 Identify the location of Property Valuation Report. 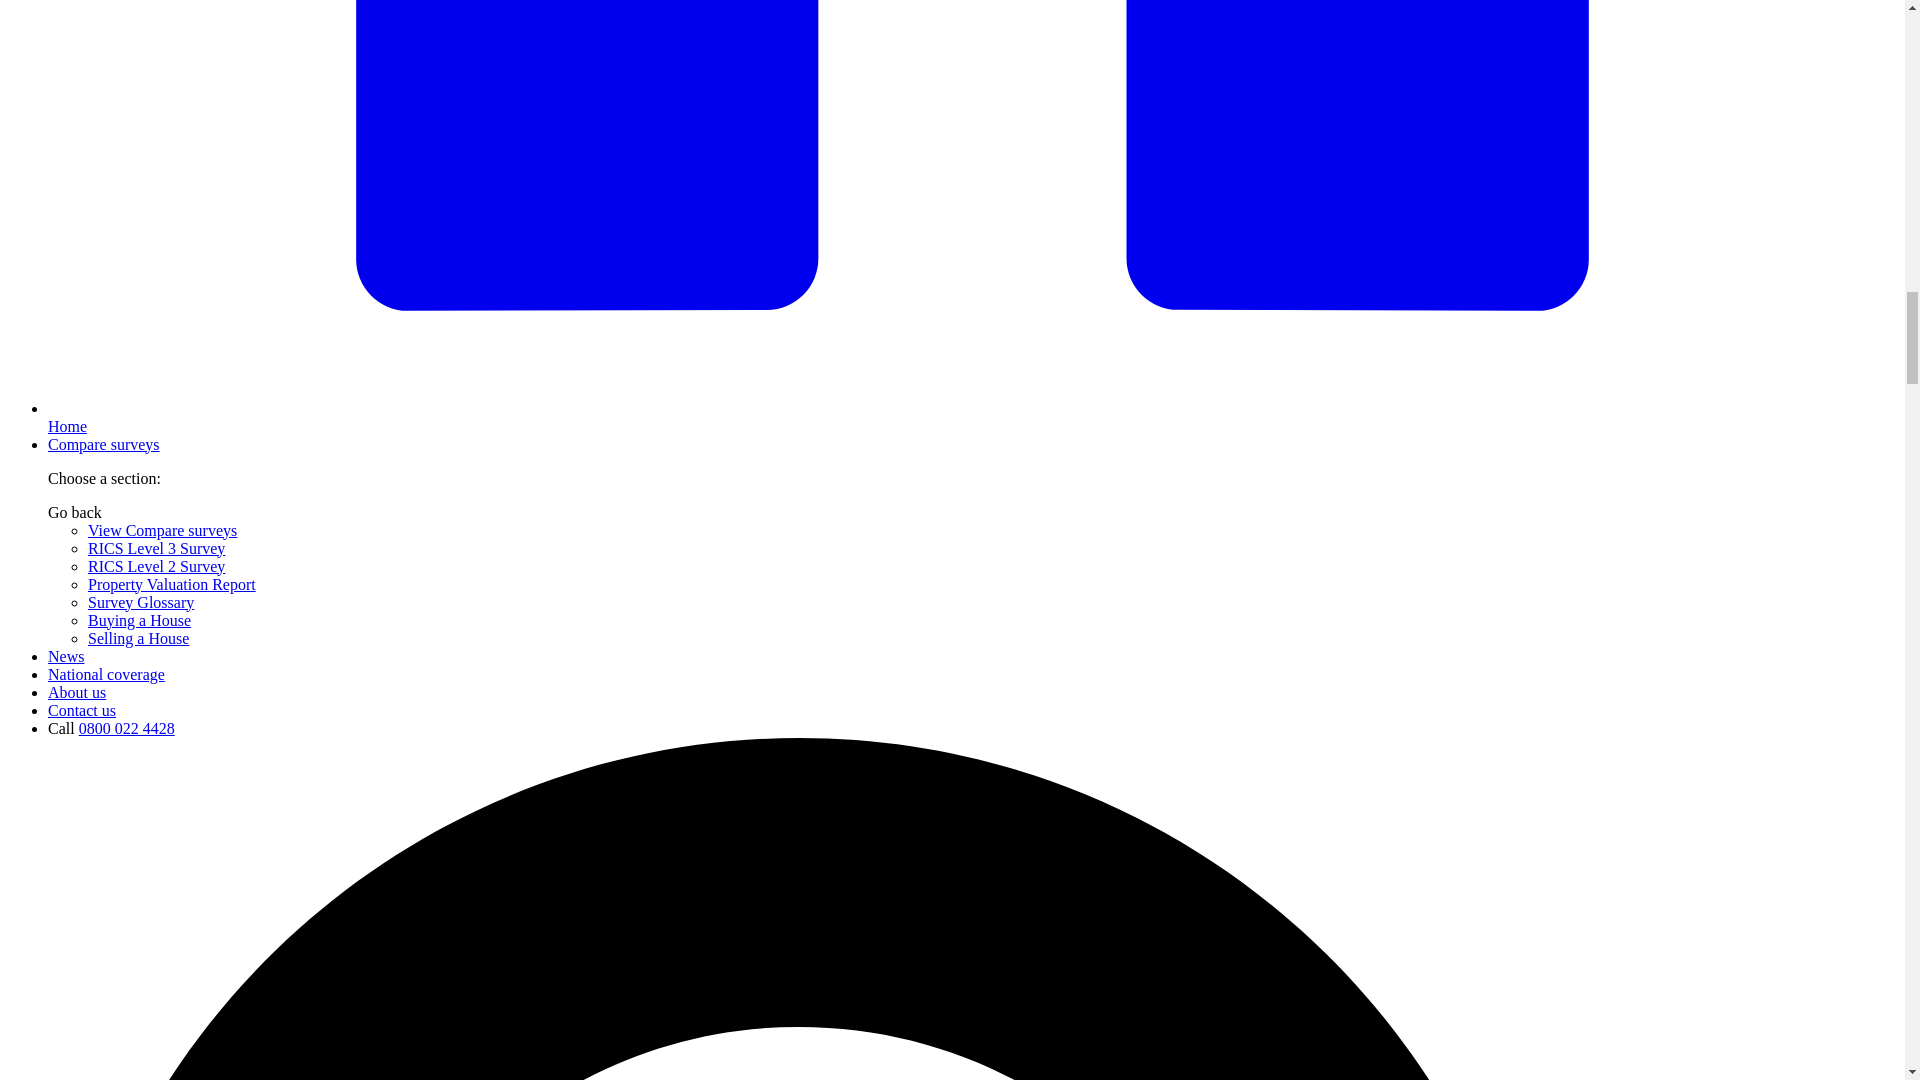
(172, 584).